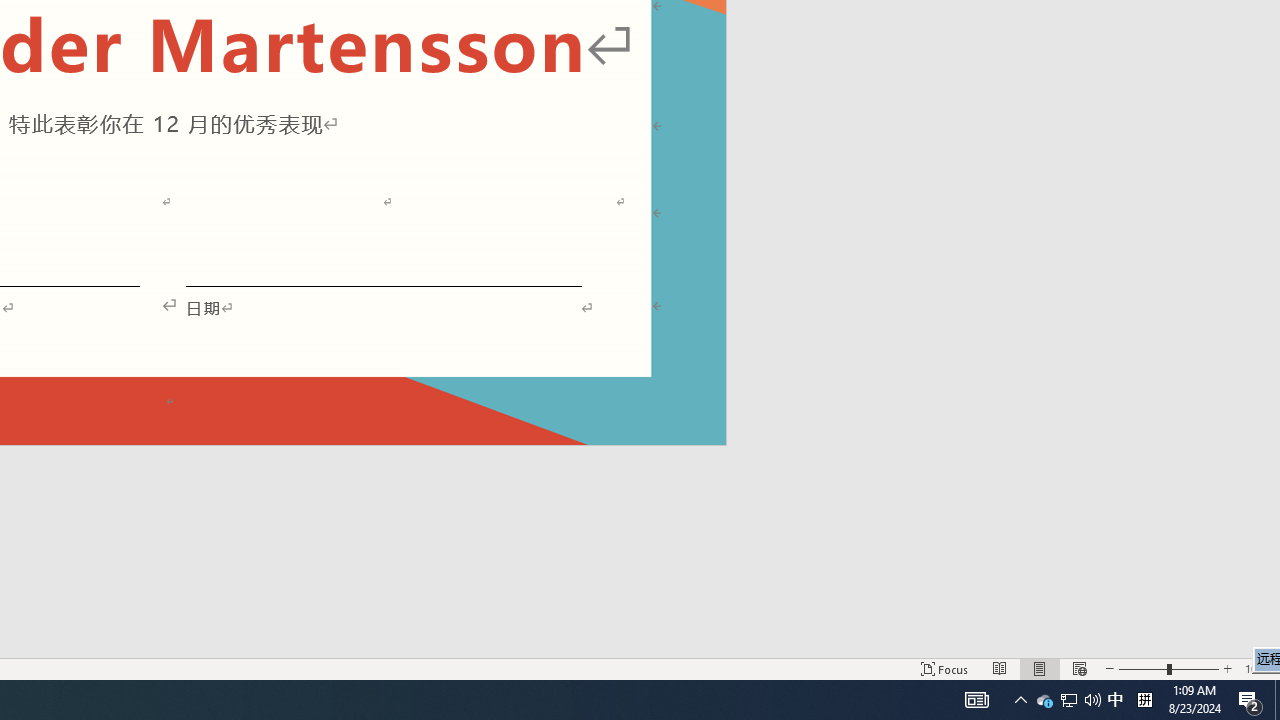 Image resolution: width=1280 pixels, height=720 pixels. What do you see at coordinates (1142, 668) in the screenshot?
I see `Zoom Out` at bounding box center [1142, 668].